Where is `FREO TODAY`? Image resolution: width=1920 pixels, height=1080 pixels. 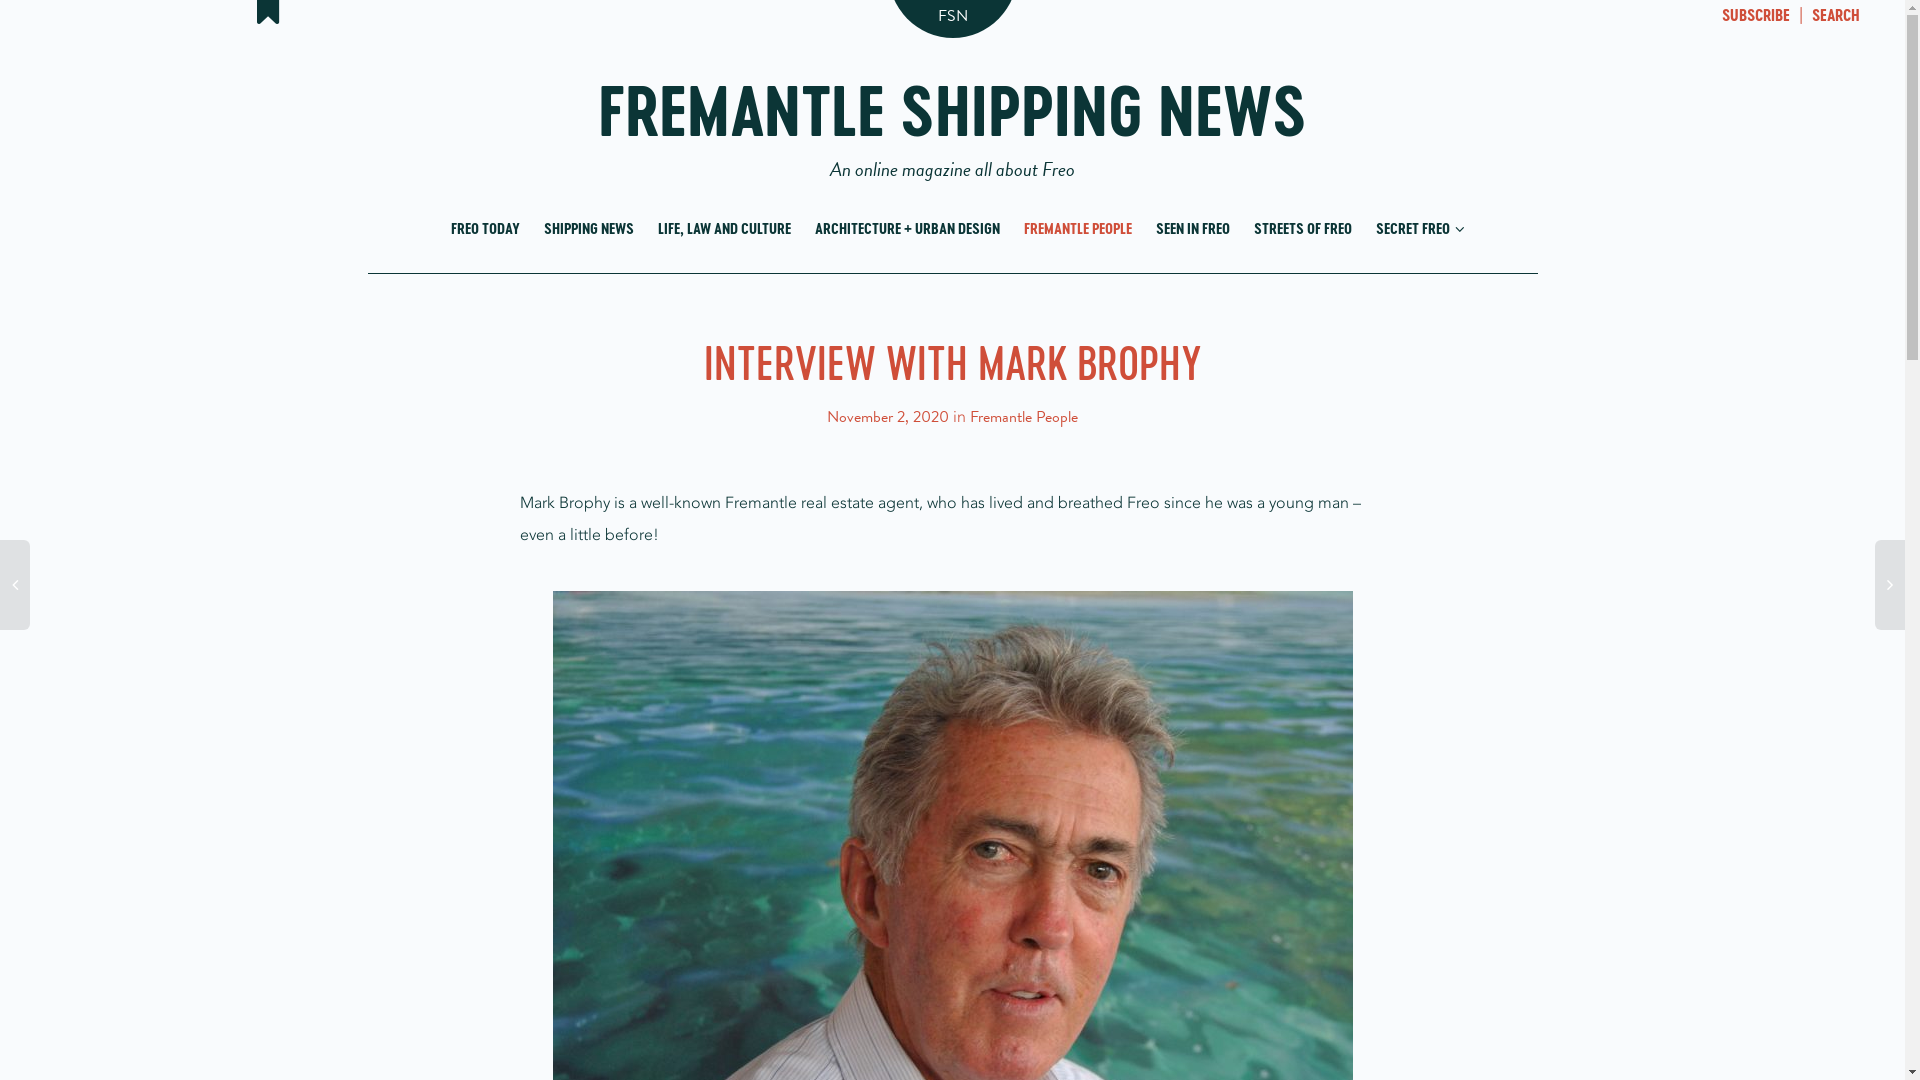 FREO TODAY is located at coordinates (484, 230).